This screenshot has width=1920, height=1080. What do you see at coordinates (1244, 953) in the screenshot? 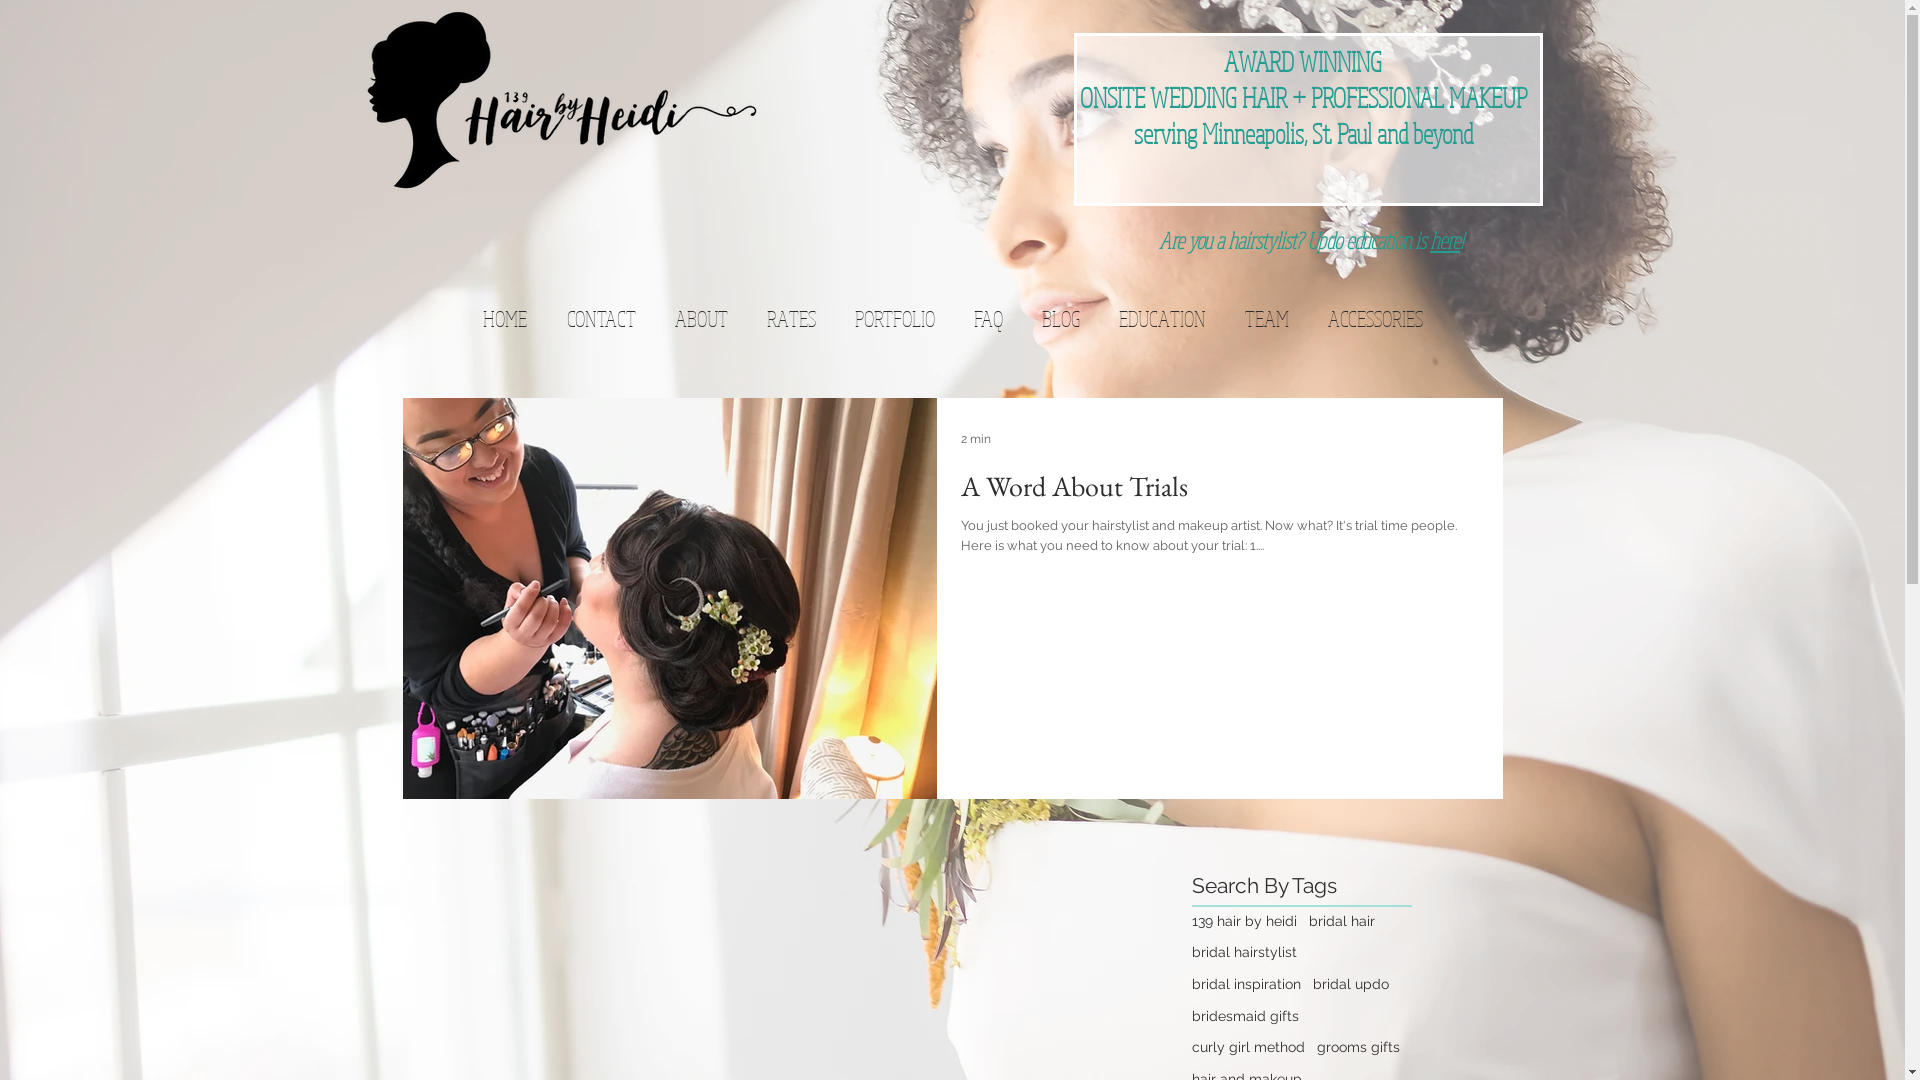
I see `bridal hairstylist` at bounding box center [1244, 953].